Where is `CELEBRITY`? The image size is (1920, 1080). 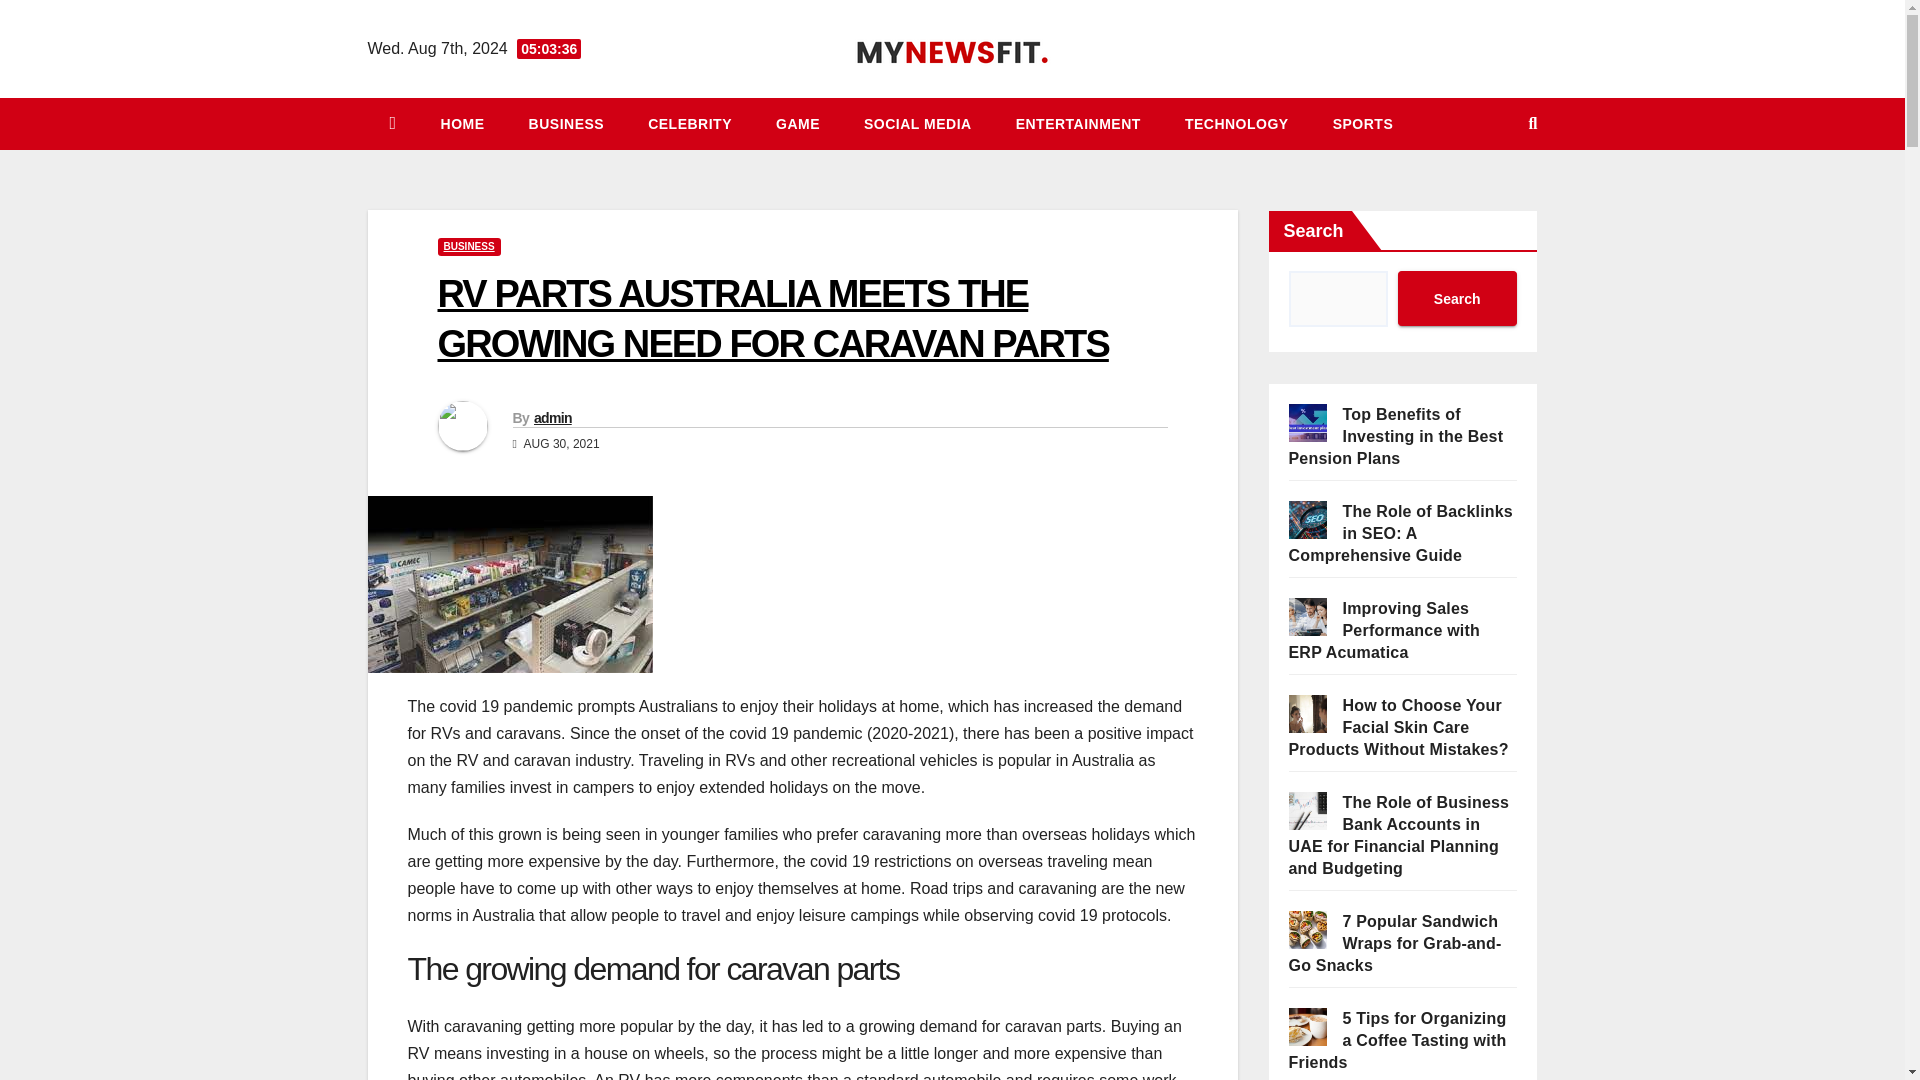
CELEBRITY is located at coordinates (690, 124).